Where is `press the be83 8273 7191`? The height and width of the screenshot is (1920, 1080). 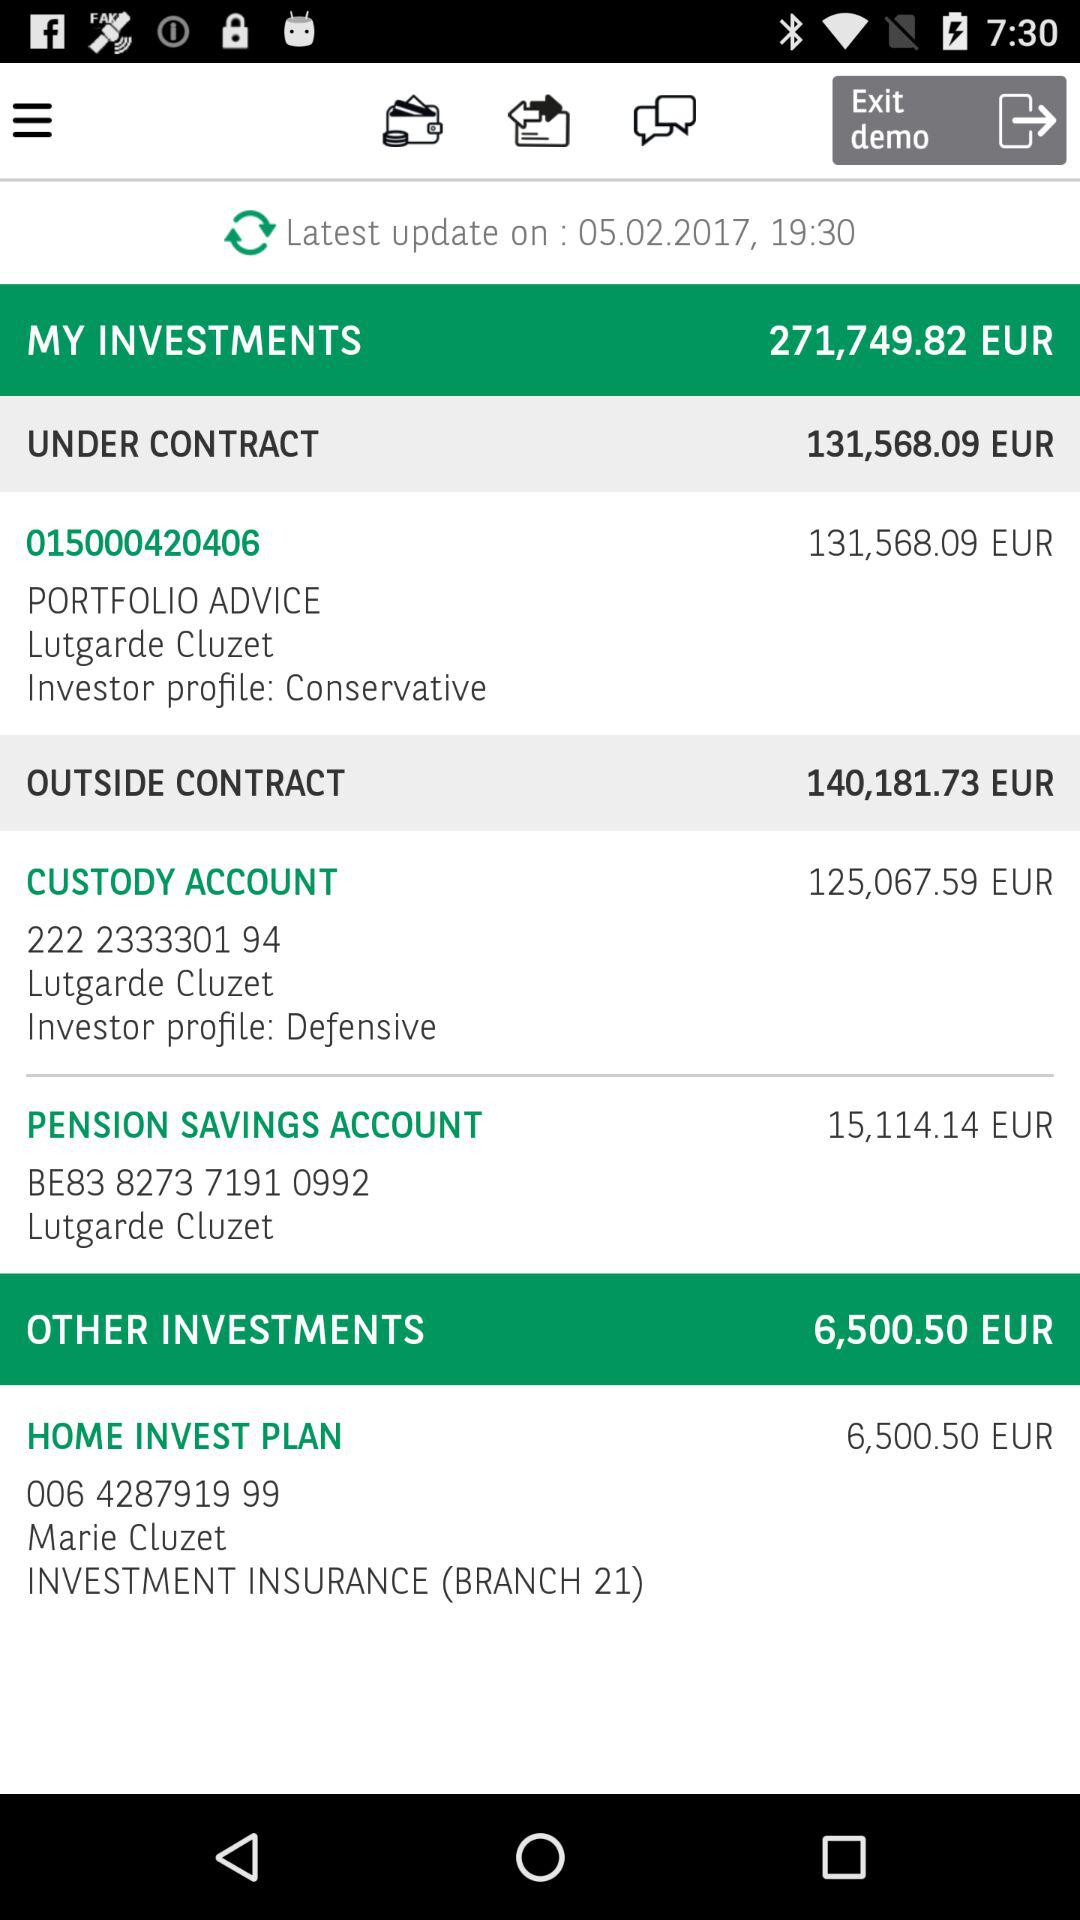 press the be83 8273 7191 is located at coordinates (204, 1182).